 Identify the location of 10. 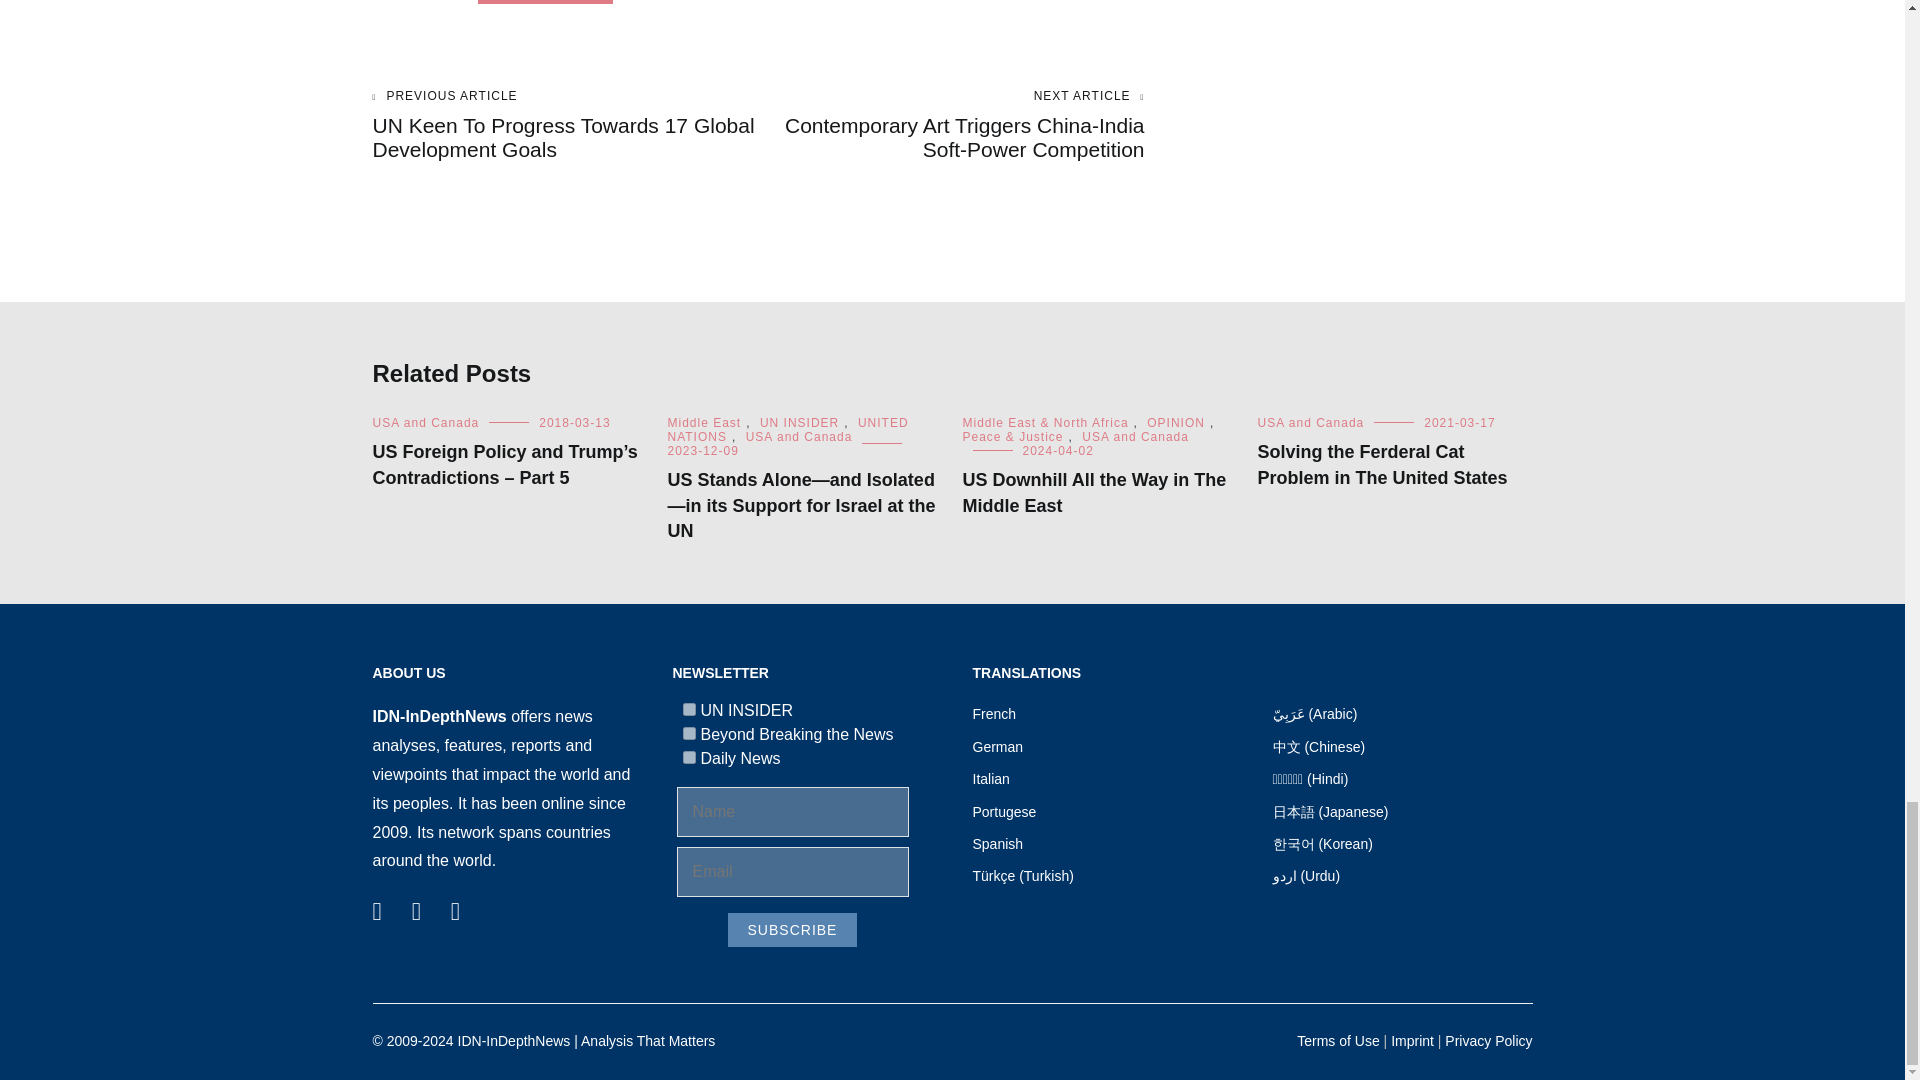
(688, 756).